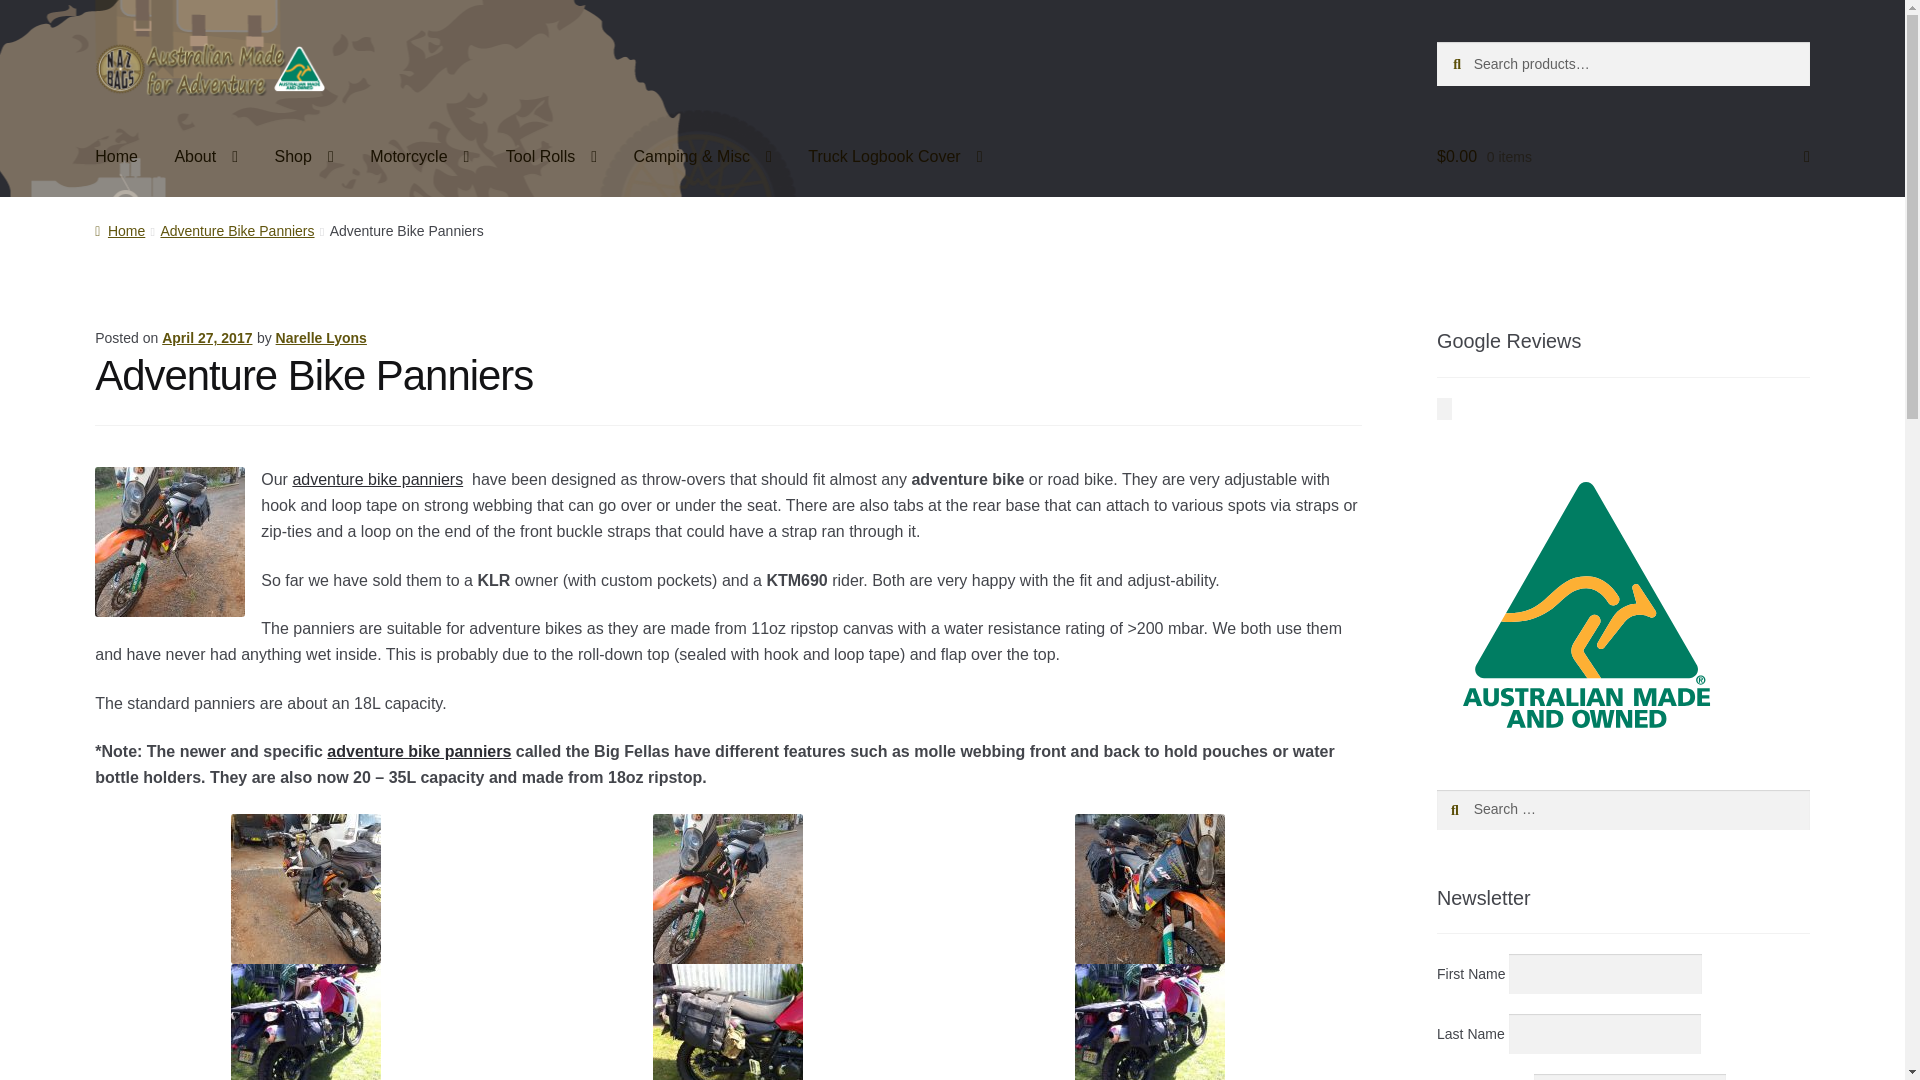 The height and width of the screenshot is (1080, 1920). What do you see at coordinates (1623, 156) in the screenshot?
I see `View your shopping cart` at bounding box center [1623, 156].